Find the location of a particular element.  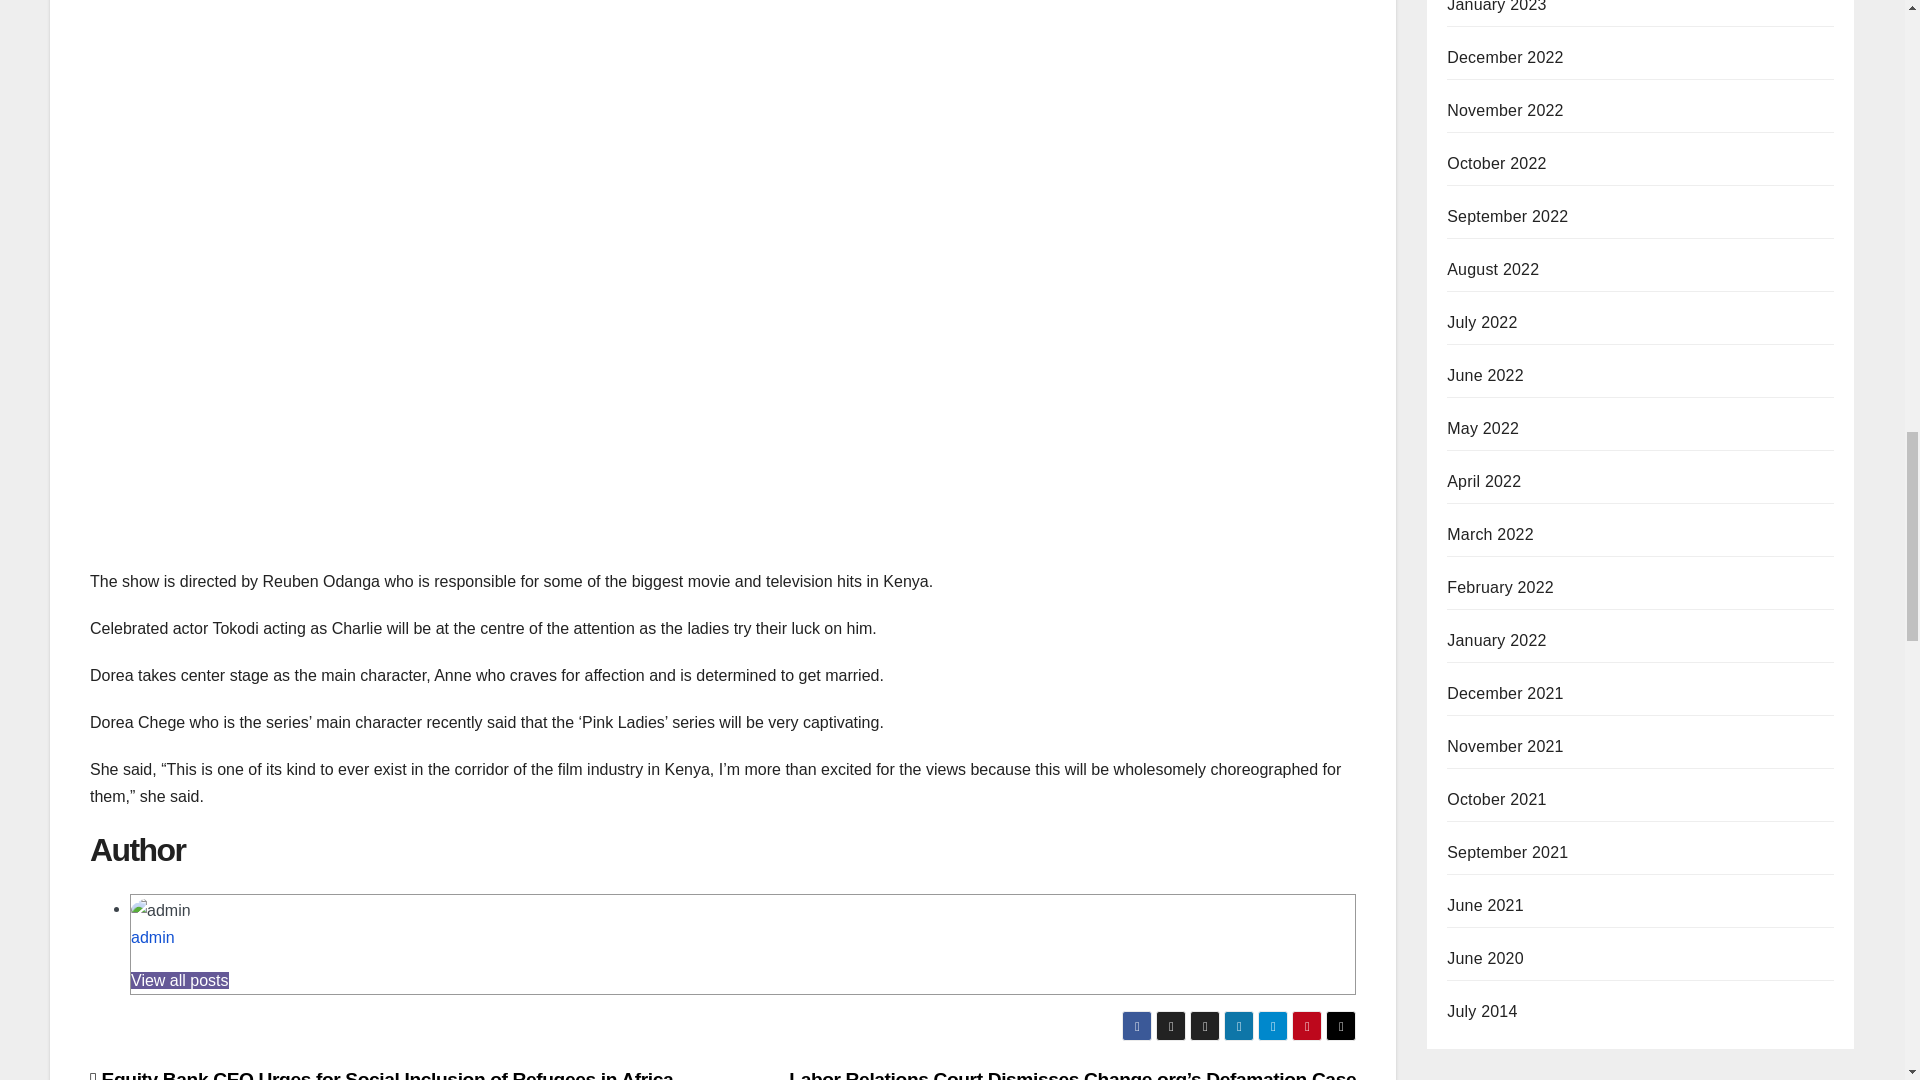

admin is located at coordinates (152, 937).